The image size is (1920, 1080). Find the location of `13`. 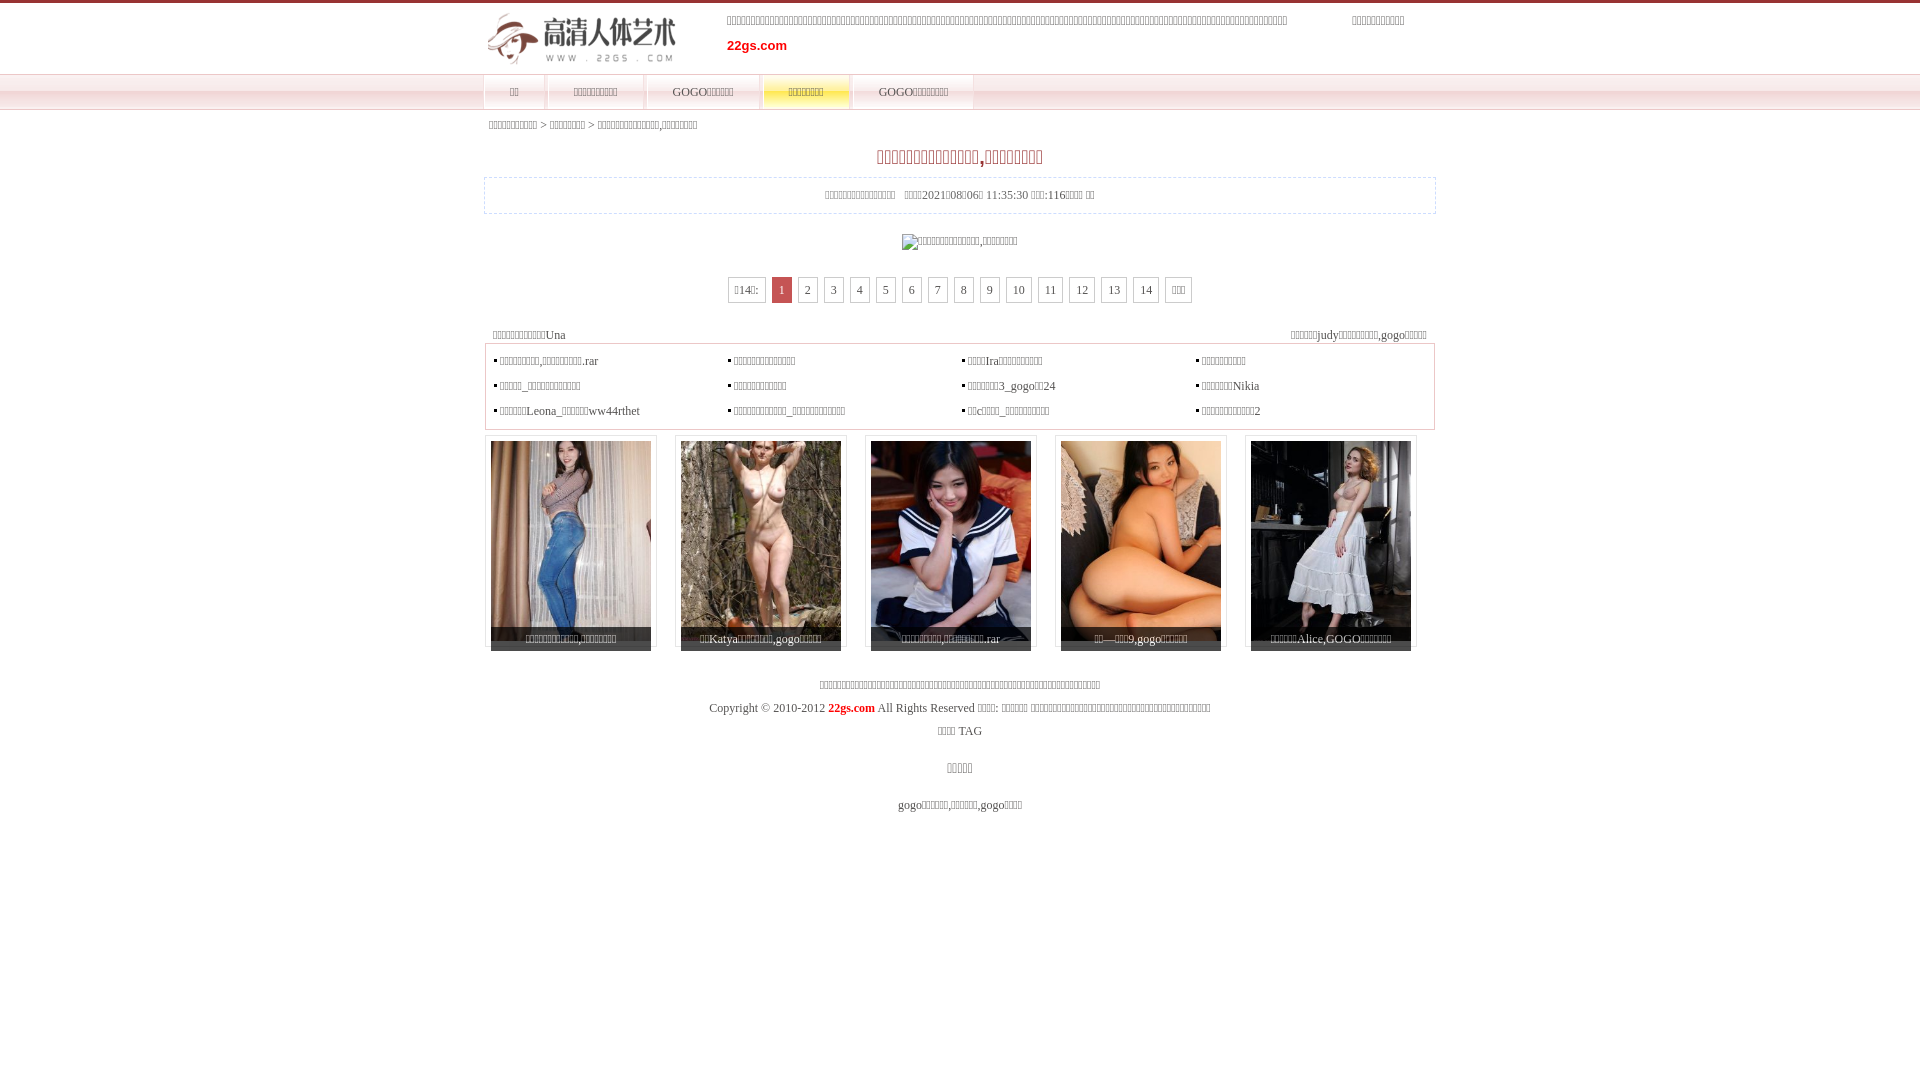

13 is located at coordinates (1114, 290).